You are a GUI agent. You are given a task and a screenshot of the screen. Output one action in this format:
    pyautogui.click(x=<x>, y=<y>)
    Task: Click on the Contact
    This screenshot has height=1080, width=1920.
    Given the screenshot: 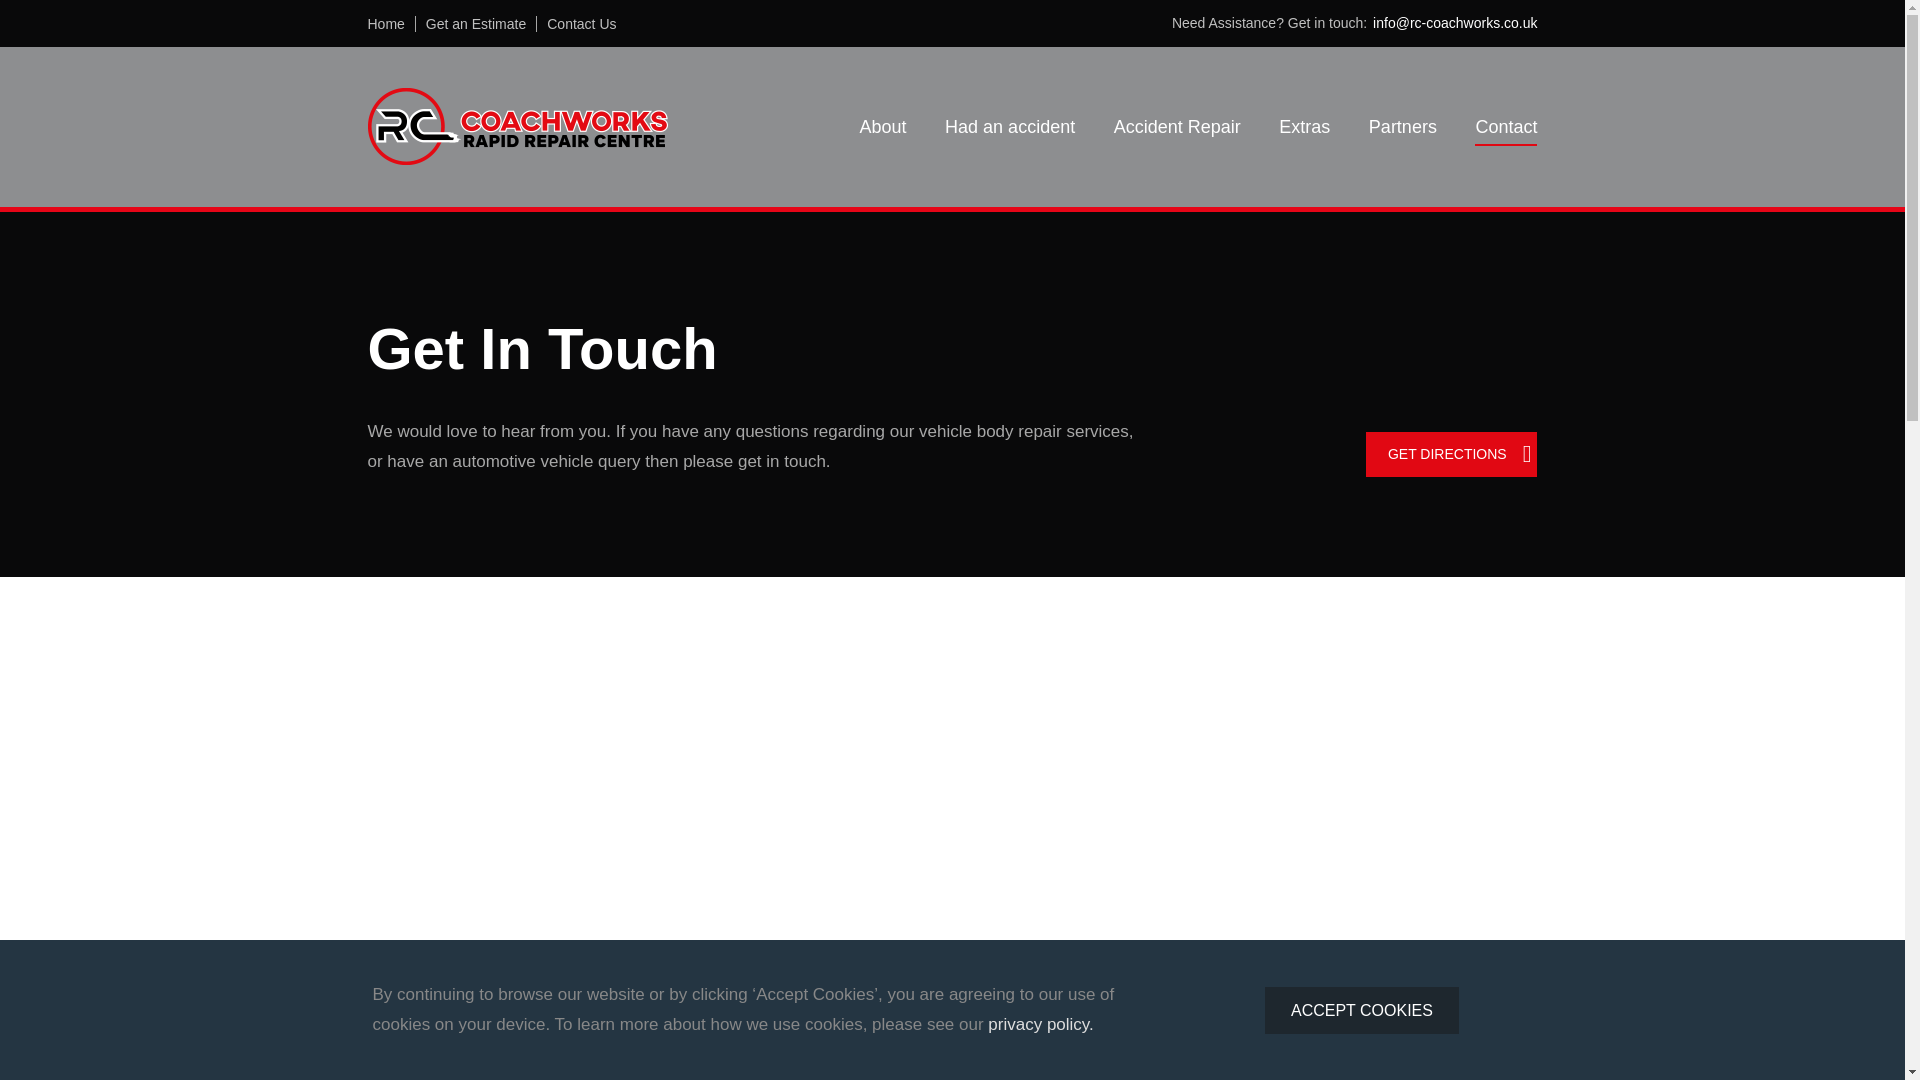 What is the action you would take?
    pyautogui.click(x=1506, y=126)
    